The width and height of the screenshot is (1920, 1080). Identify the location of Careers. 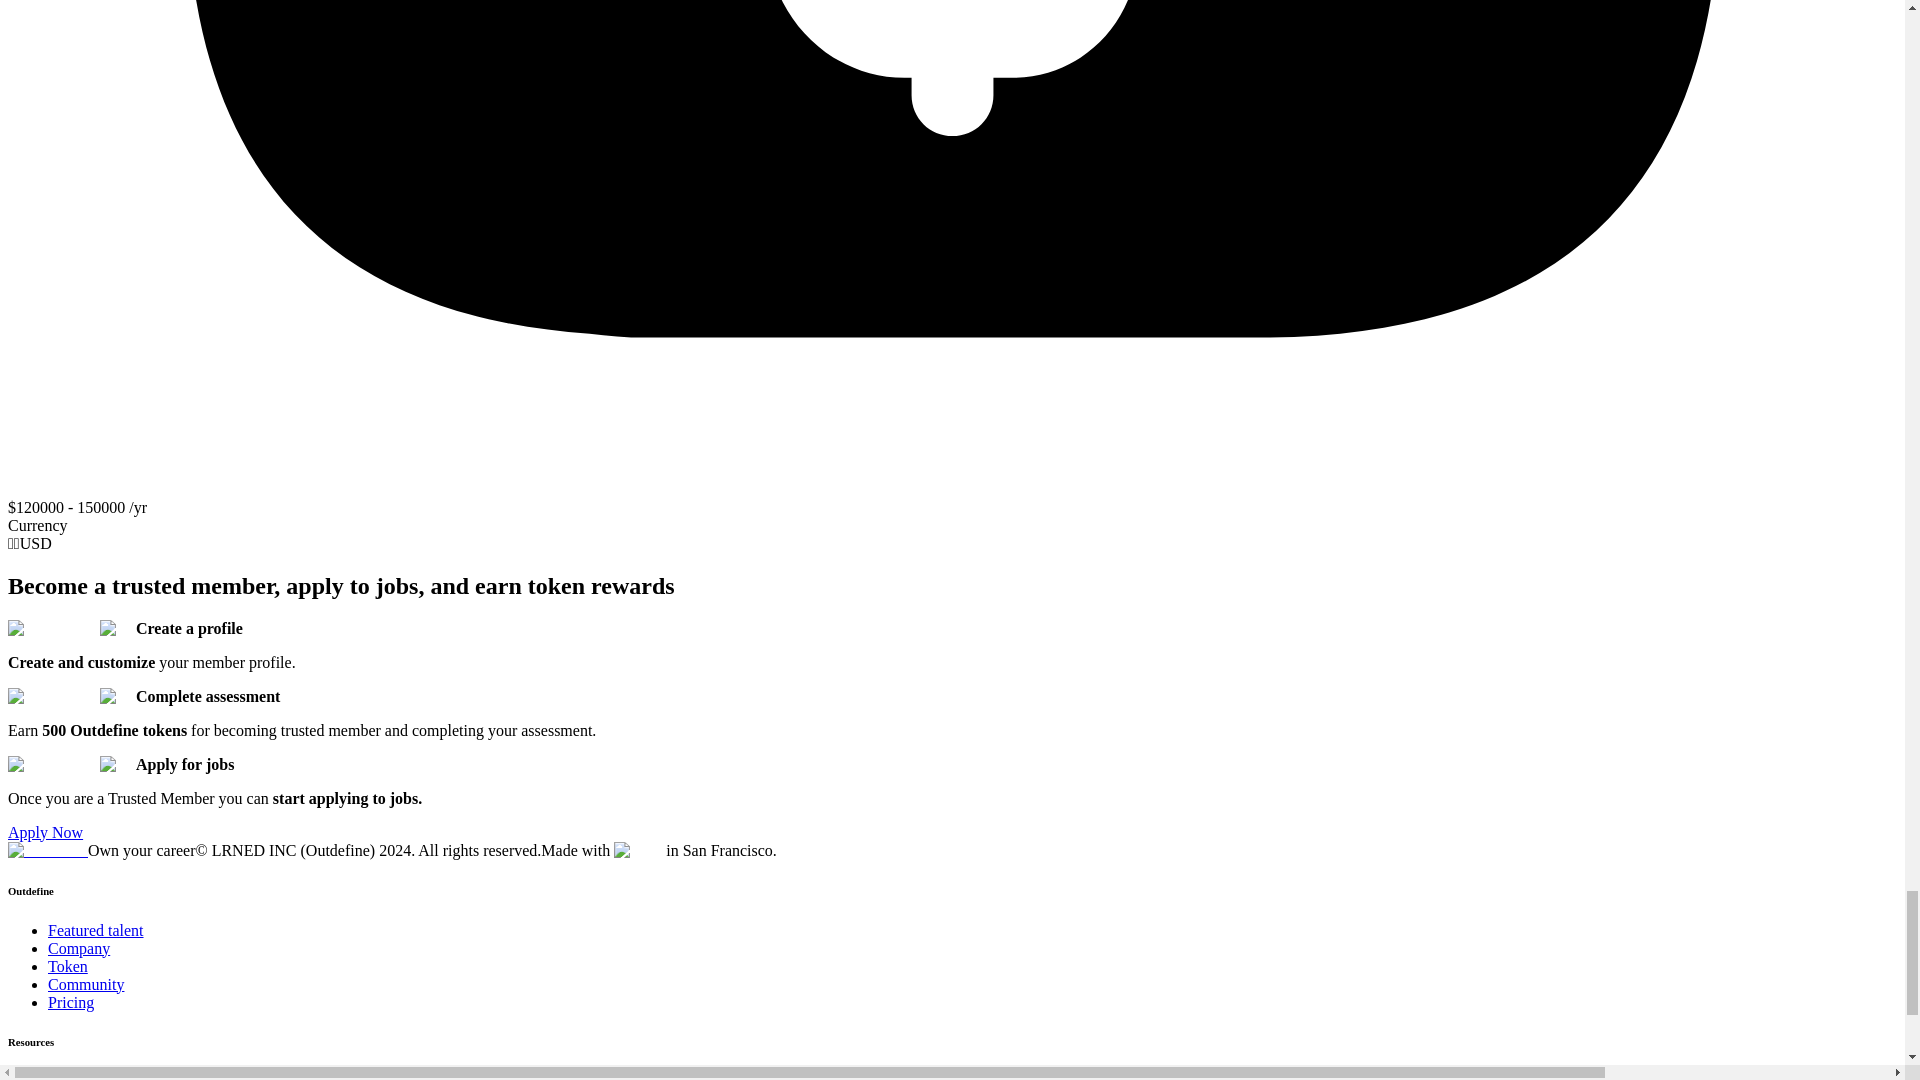
(72, 1076).